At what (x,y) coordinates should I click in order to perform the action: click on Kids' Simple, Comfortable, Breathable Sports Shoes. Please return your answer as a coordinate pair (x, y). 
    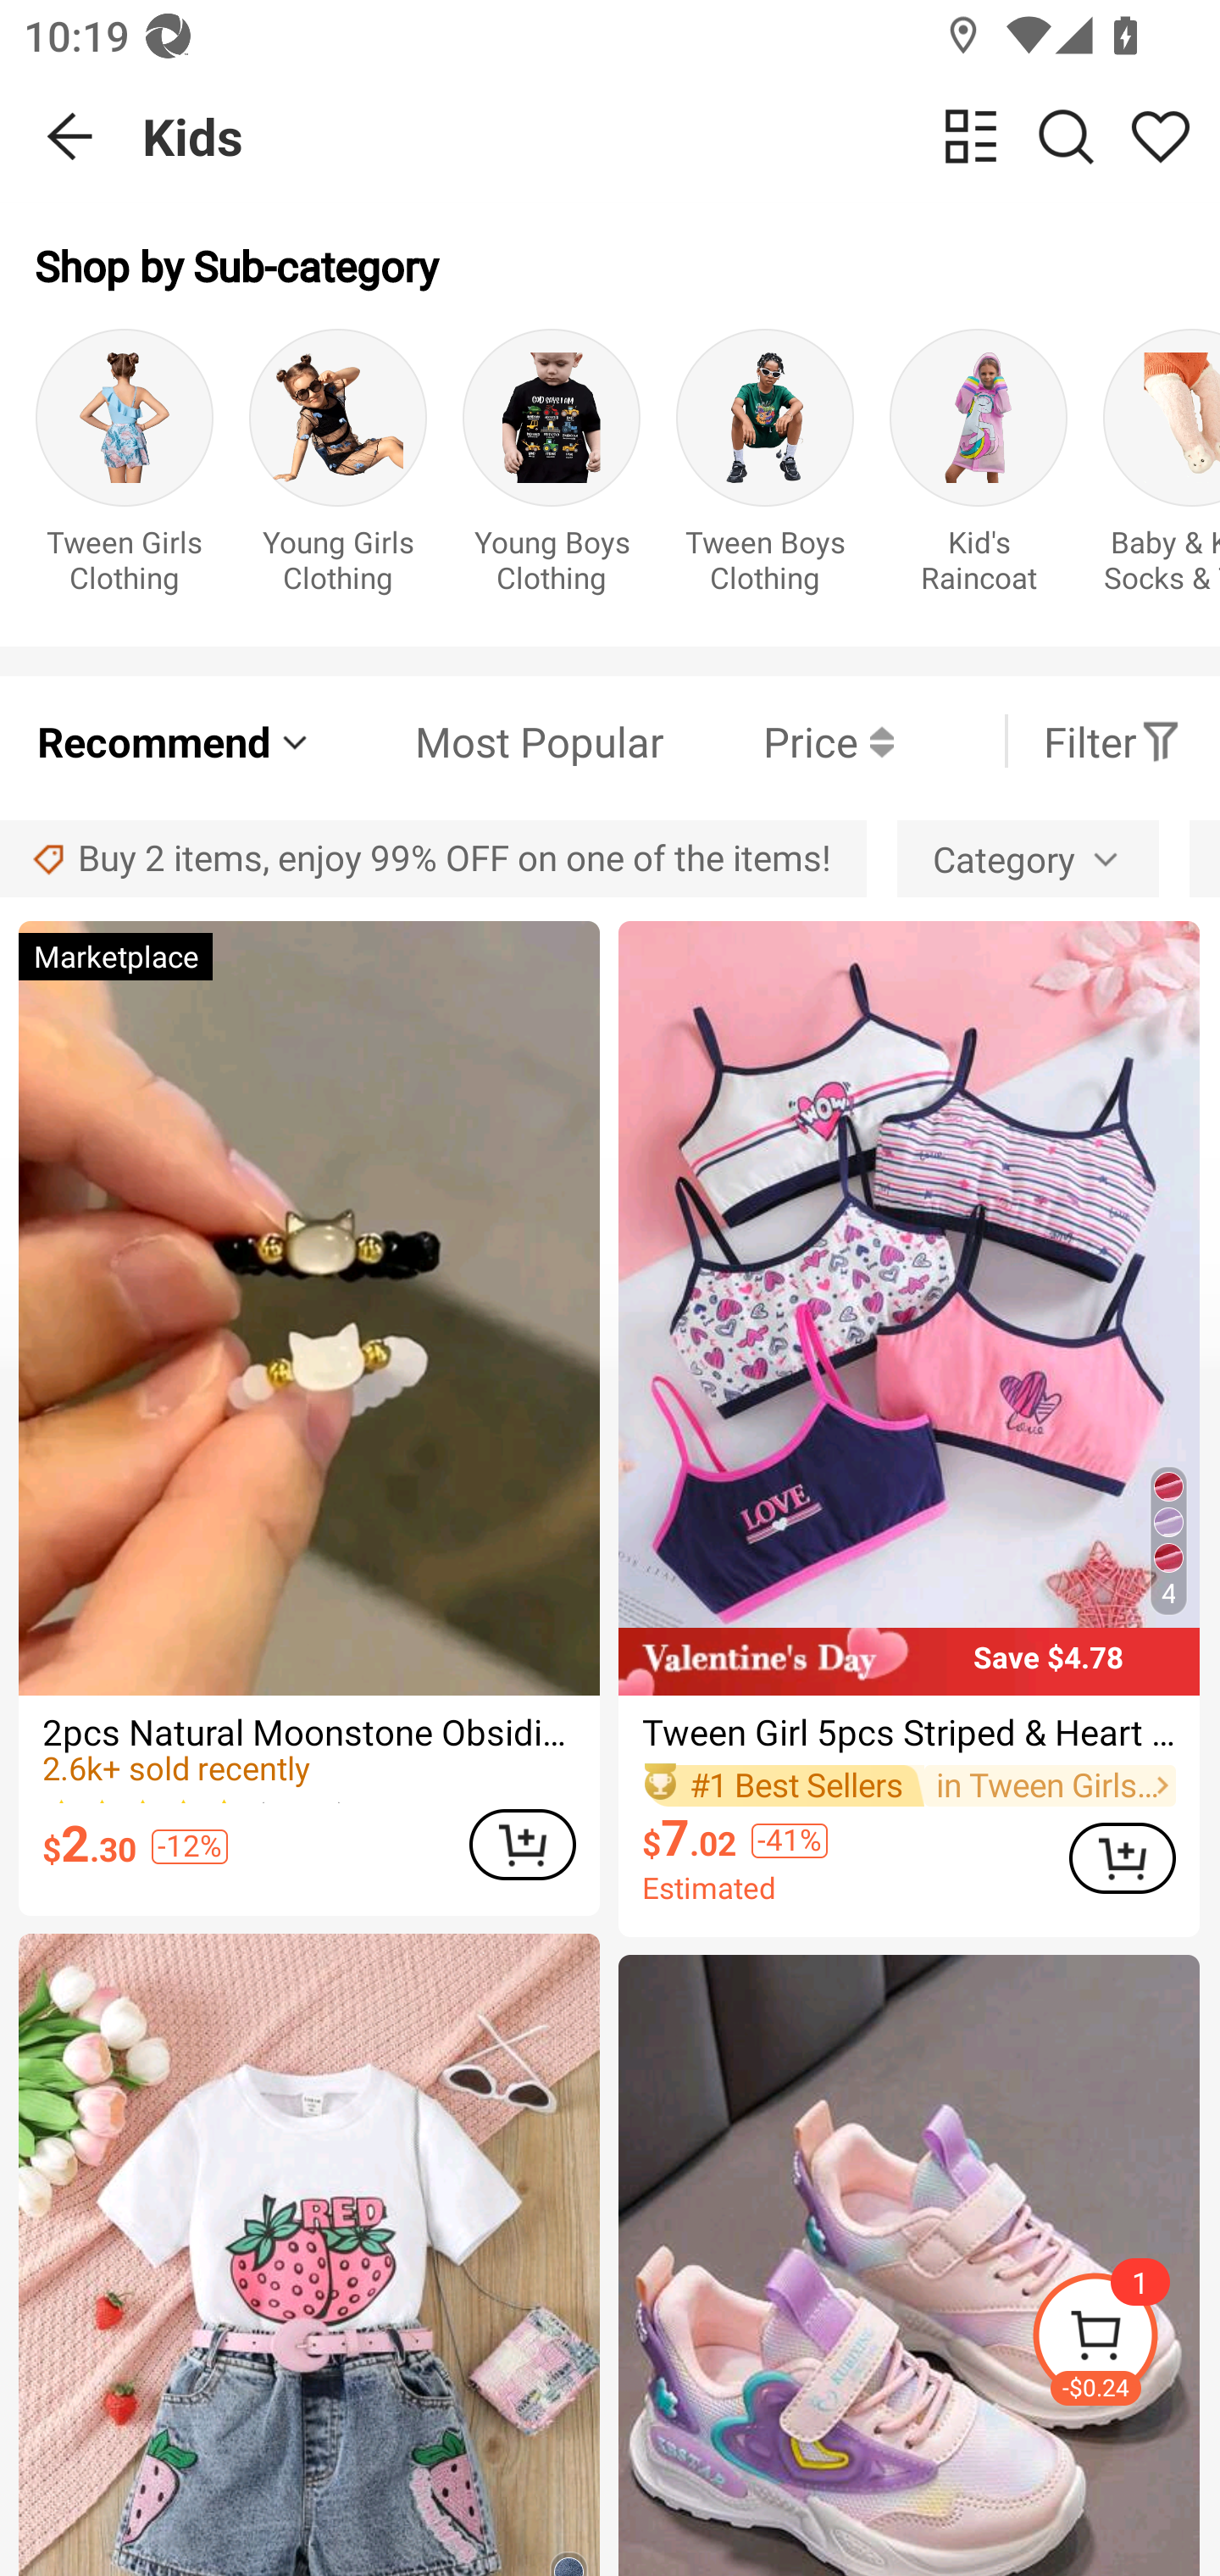
    Looking at the image, I should click on (908, 2266).